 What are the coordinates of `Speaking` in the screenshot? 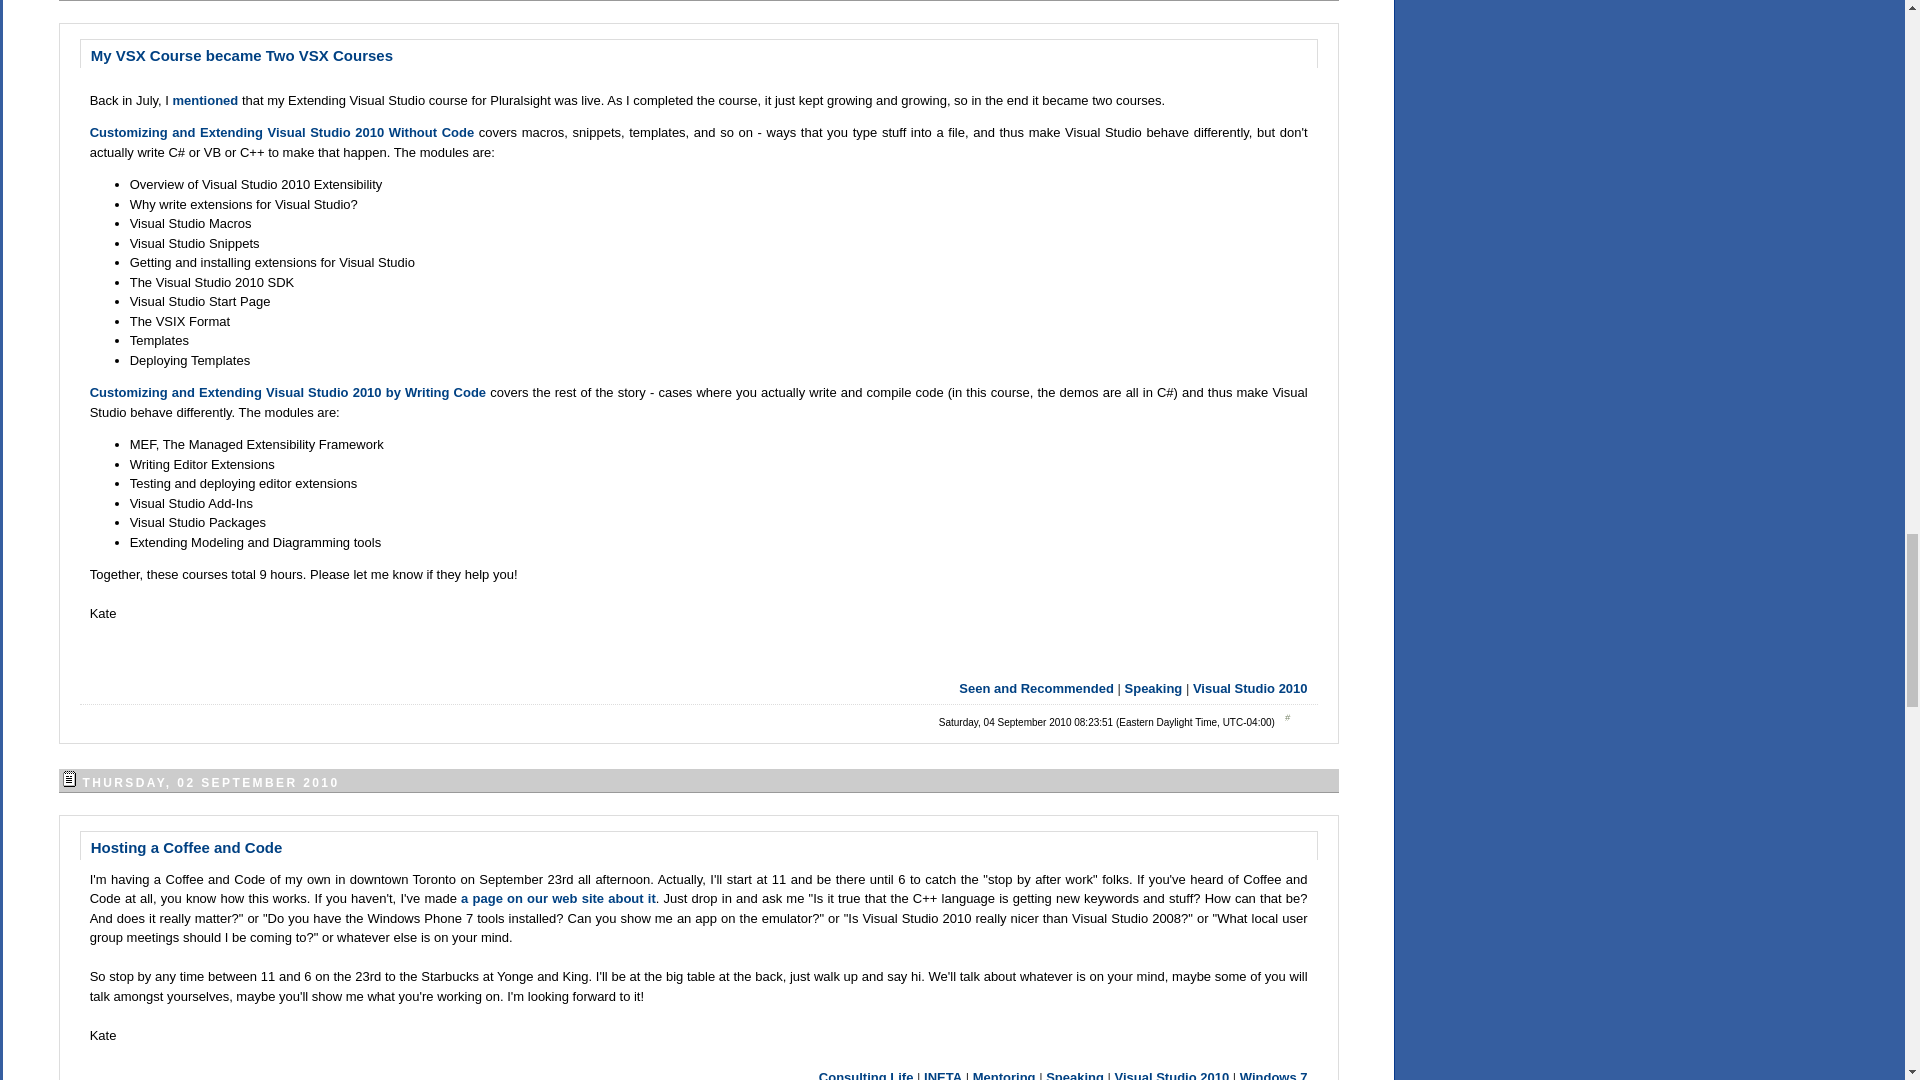 It's located at (1154, 688).